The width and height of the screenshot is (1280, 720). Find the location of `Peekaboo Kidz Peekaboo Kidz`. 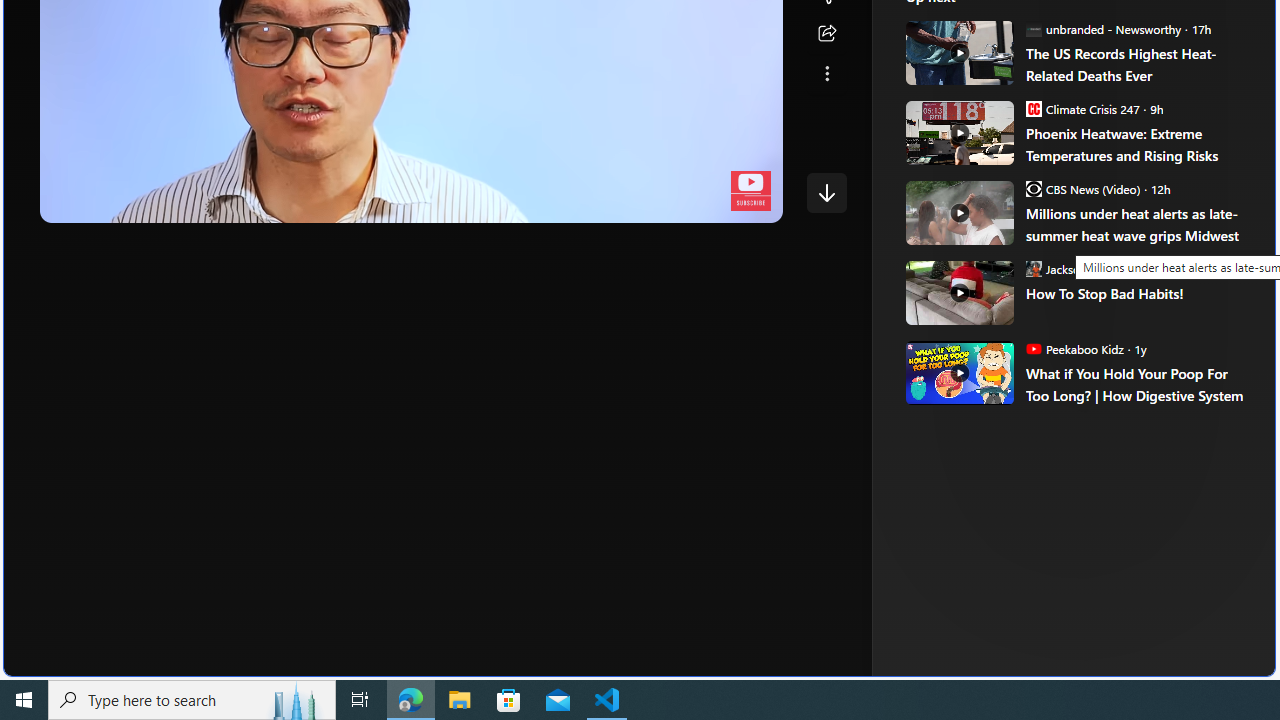

Peekaboo Kidz Peekaboo Kidz is located at coordinates (1074, 348).